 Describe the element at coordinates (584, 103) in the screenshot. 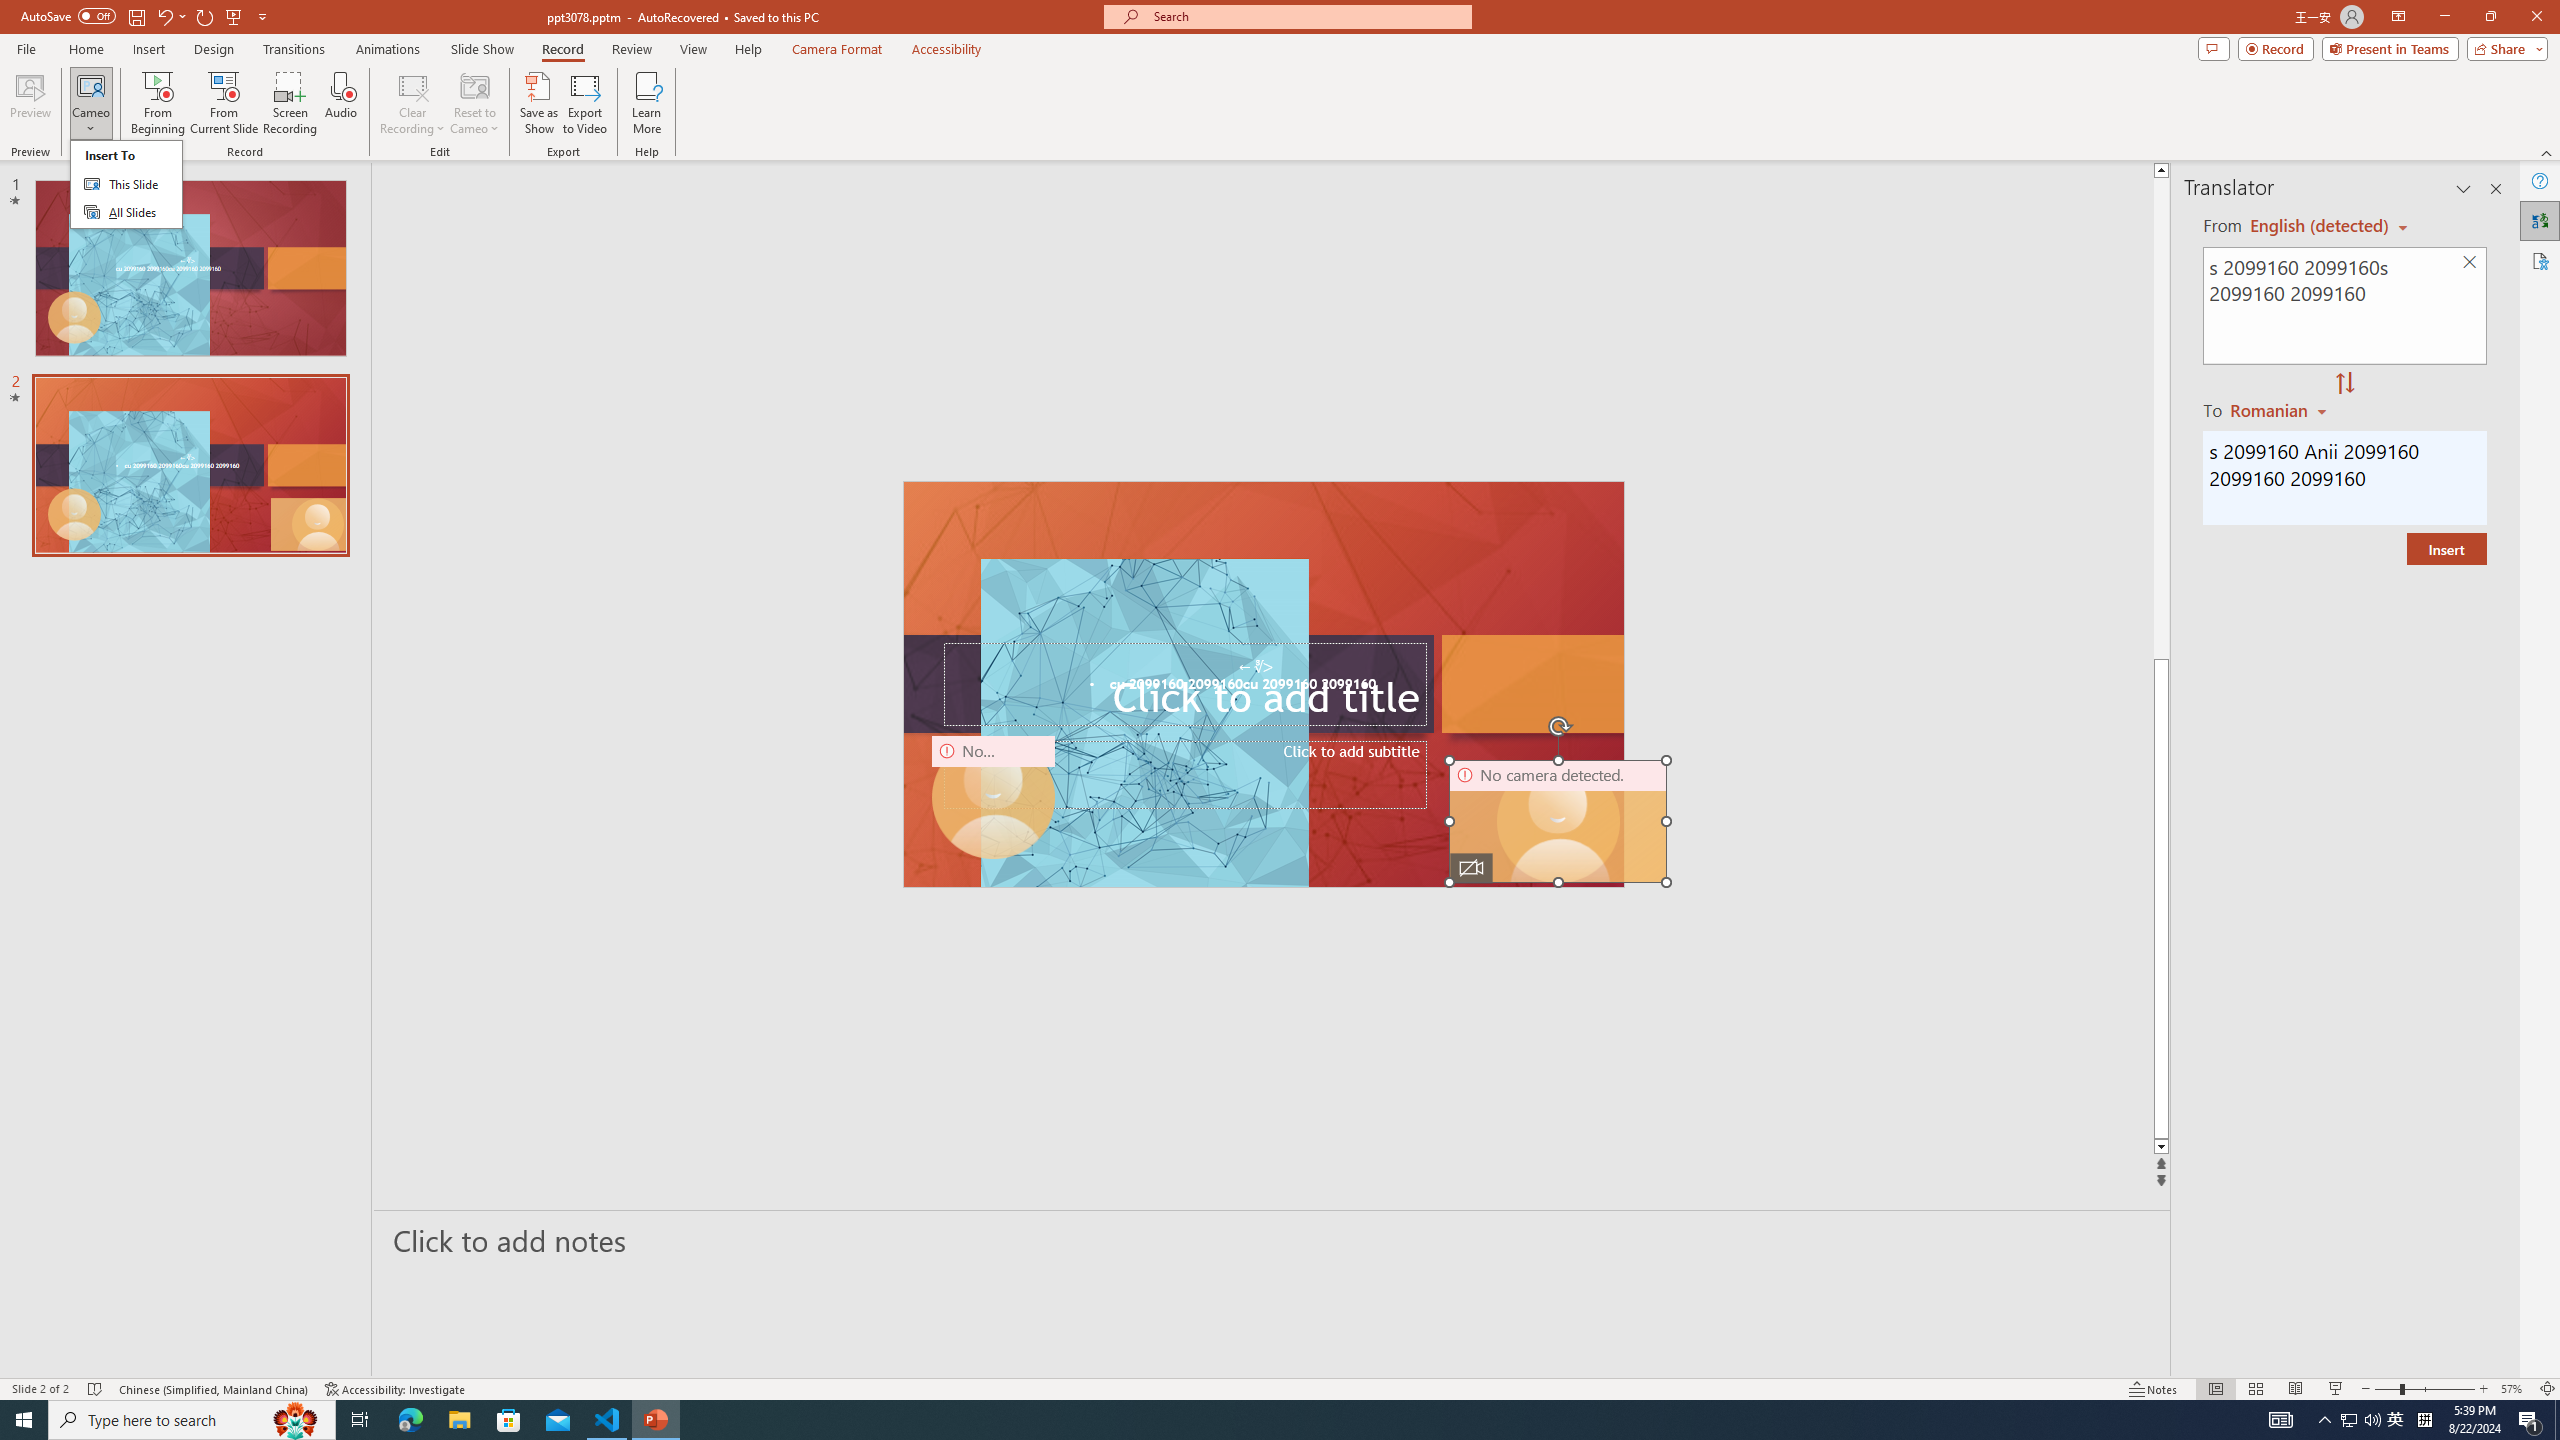

I see `Export to Video` at that location.